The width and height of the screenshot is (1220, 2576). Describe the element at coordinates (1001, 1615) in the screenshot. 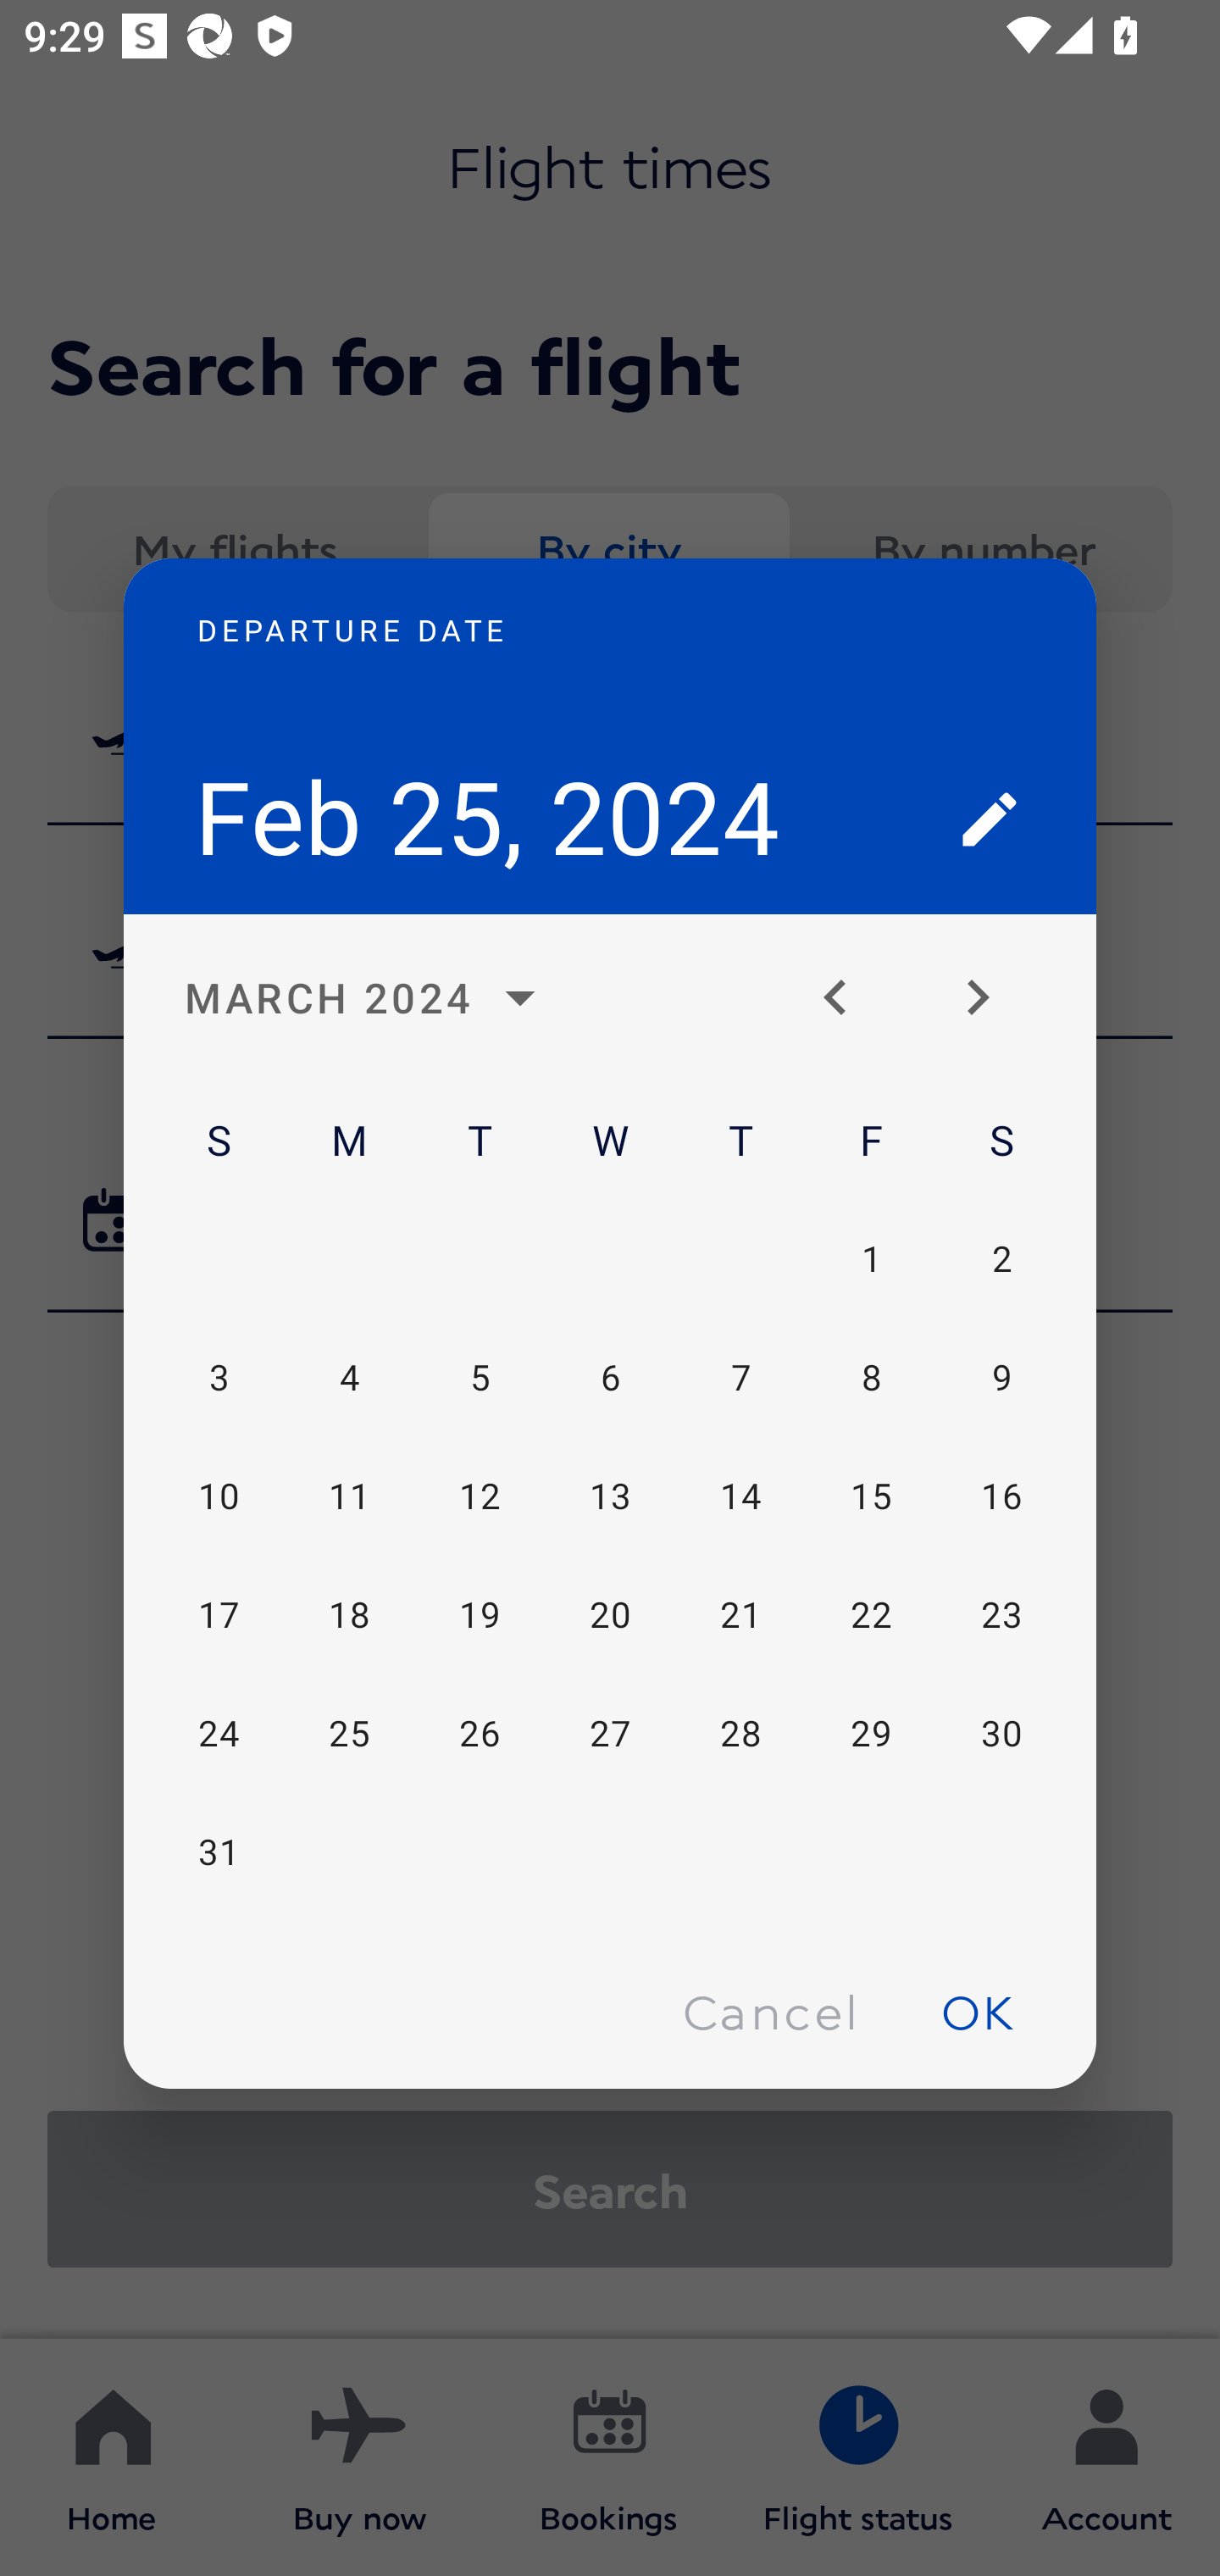

I see `23 Sat, Mar 23` at that location.